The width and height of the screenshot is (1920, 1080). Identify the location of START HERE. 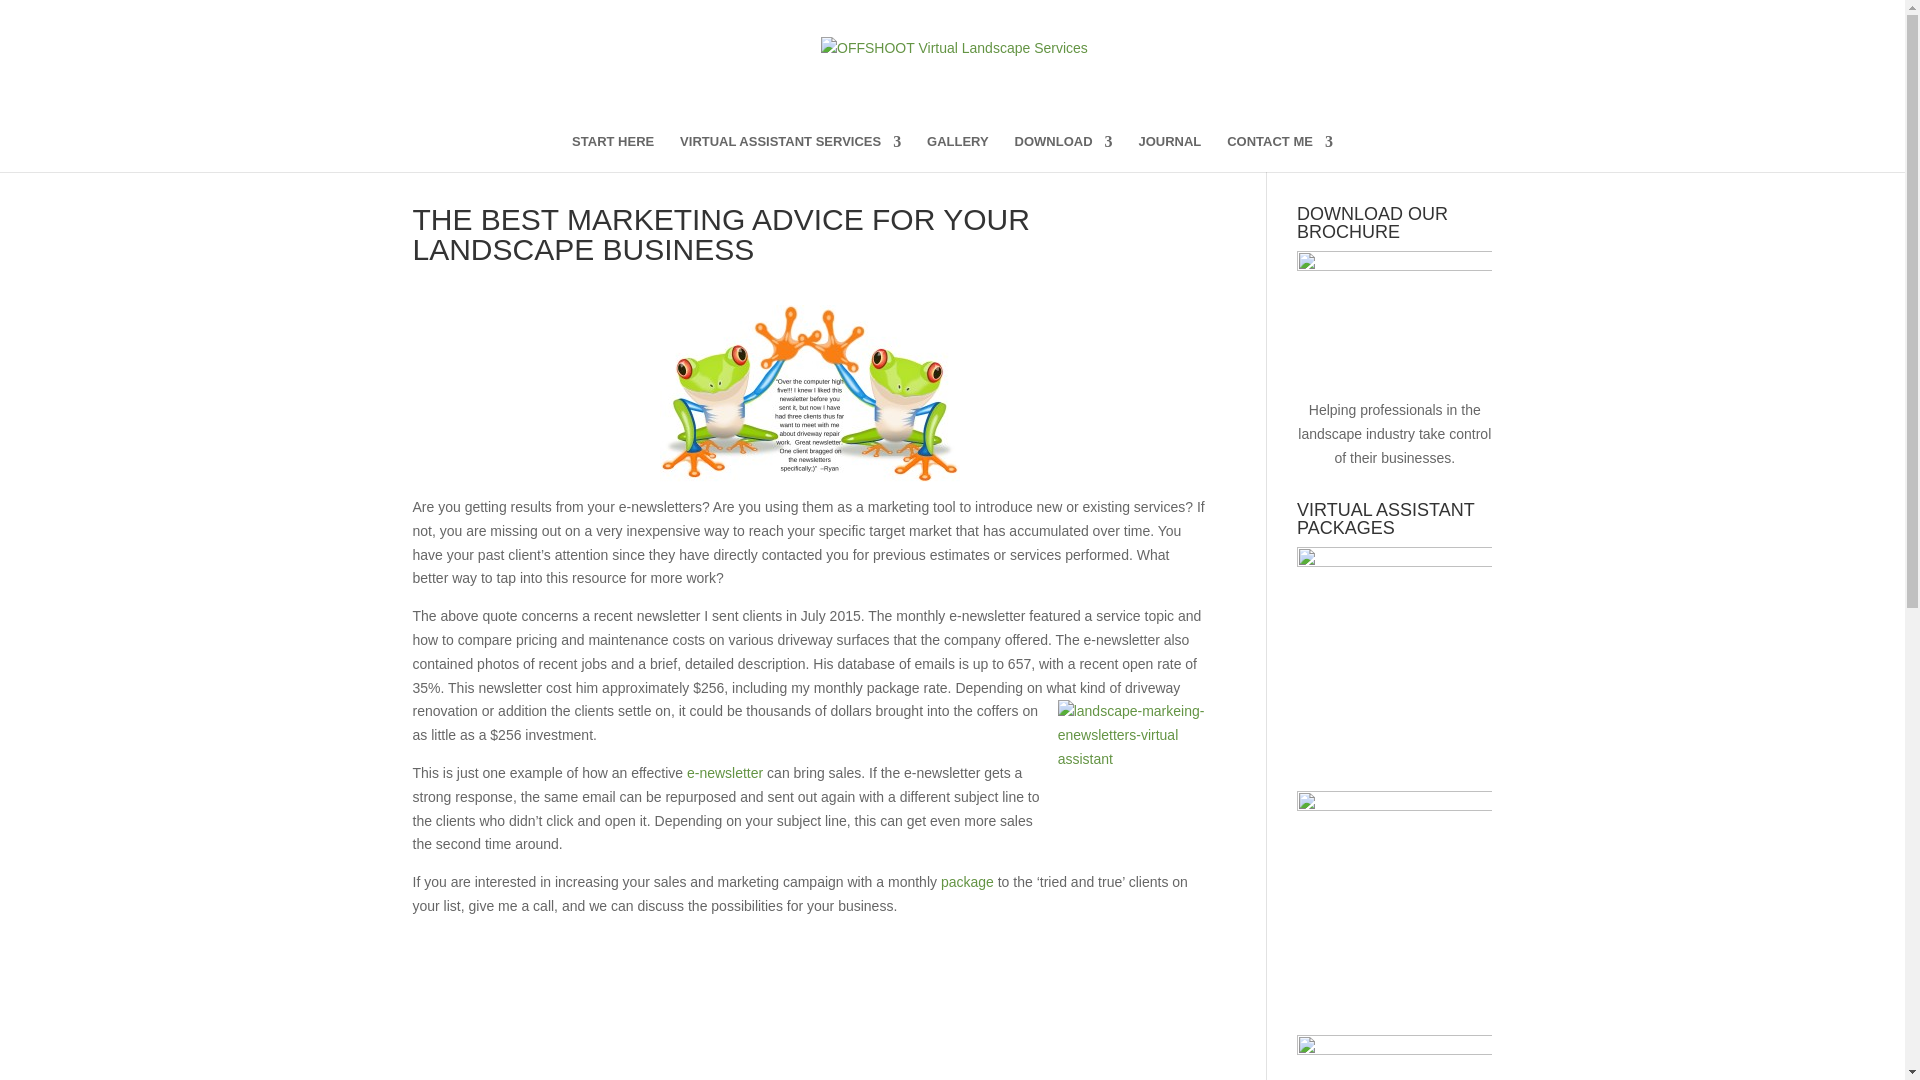
(613, 153).